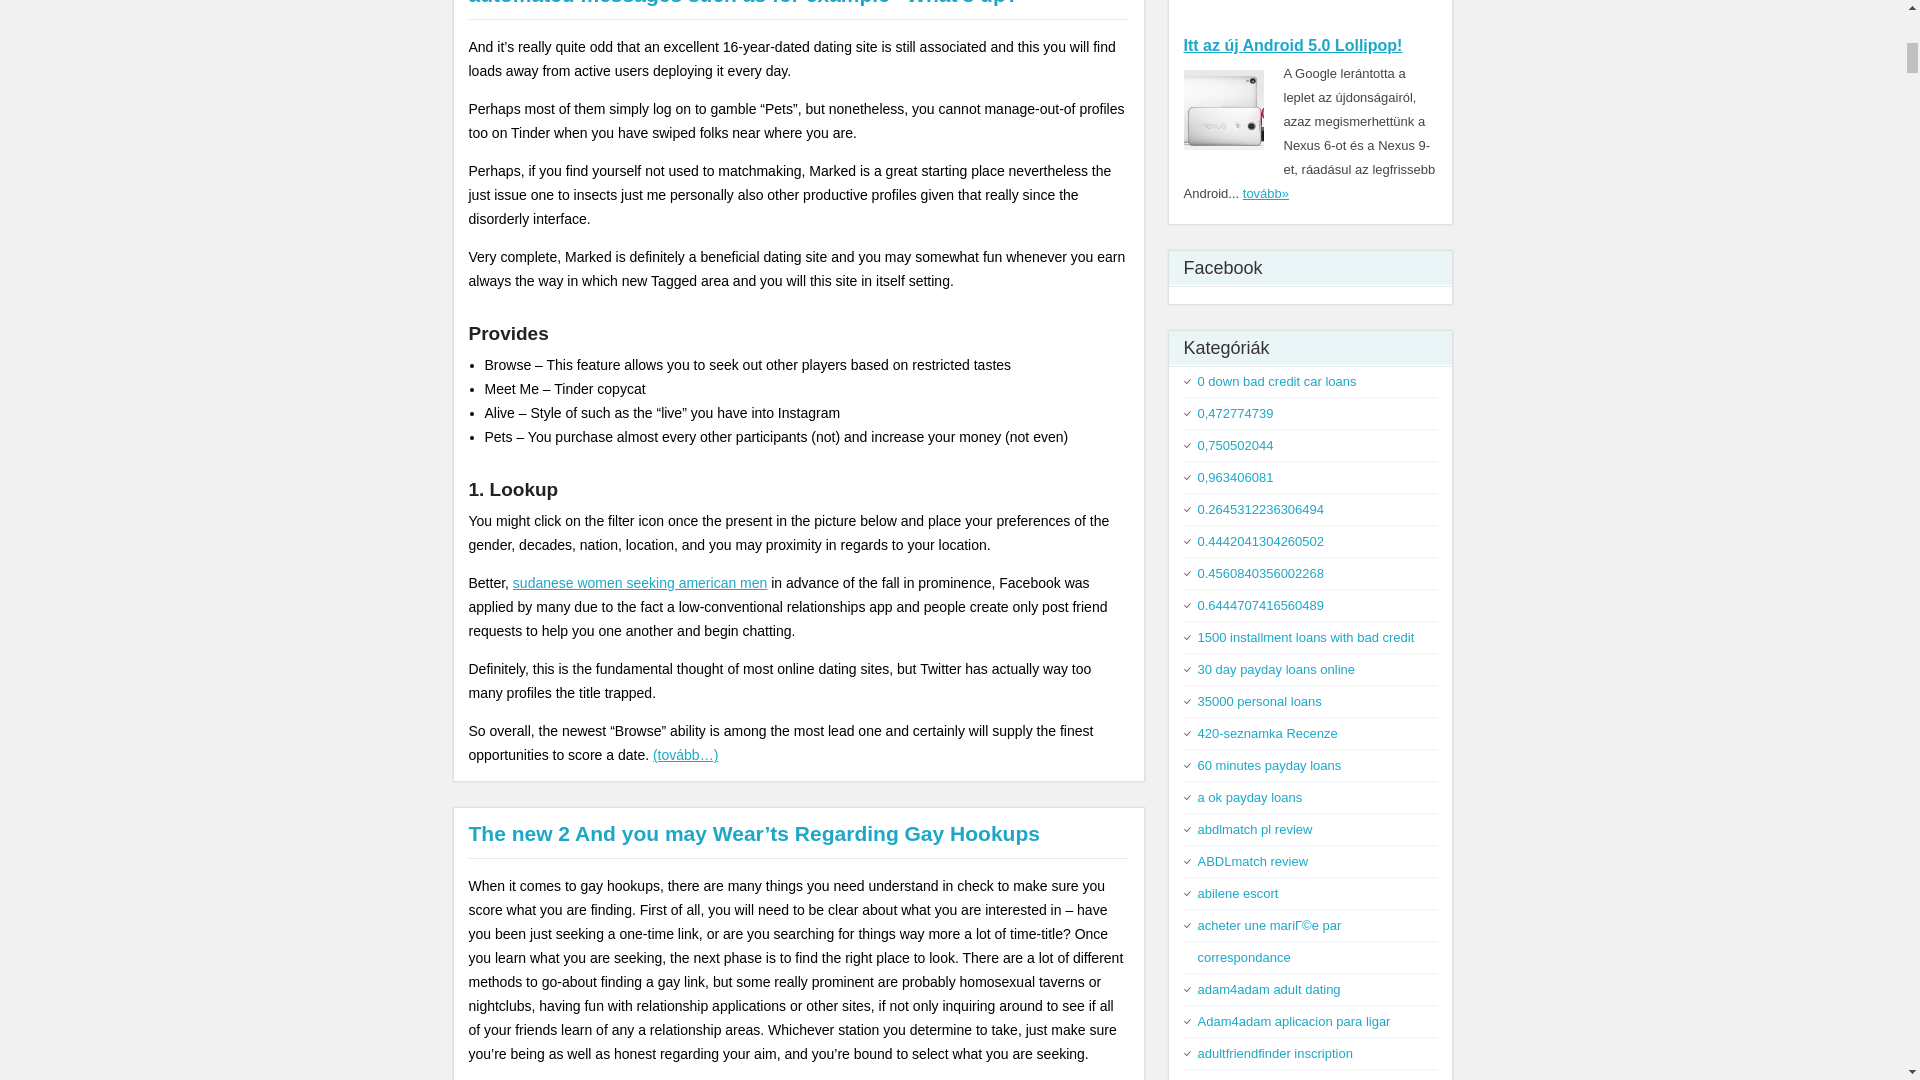 The width and height of the screenshot is (1920, 1080). I want to click on adam4adam adult dating, so click(1269, 988).